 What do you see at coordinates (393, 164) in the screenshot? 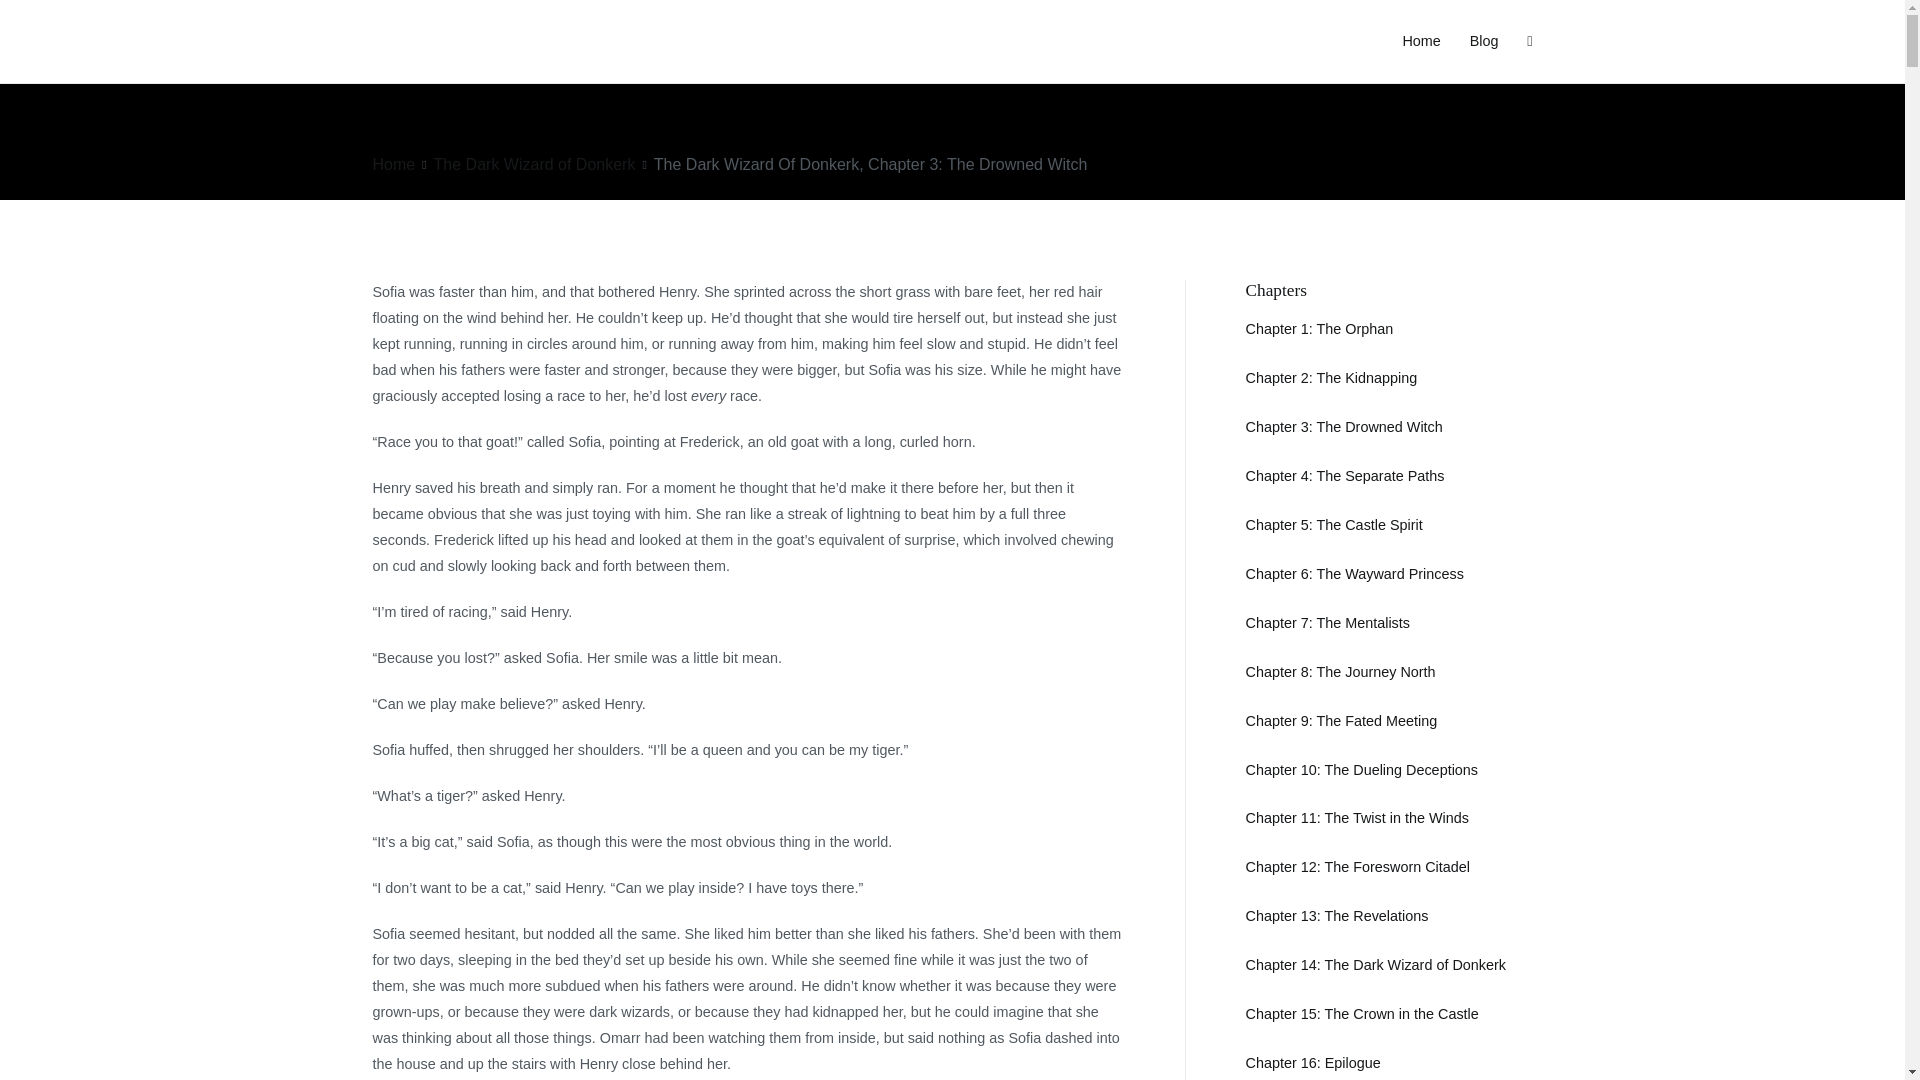
I see `Home` at bounding box center [393, 164].